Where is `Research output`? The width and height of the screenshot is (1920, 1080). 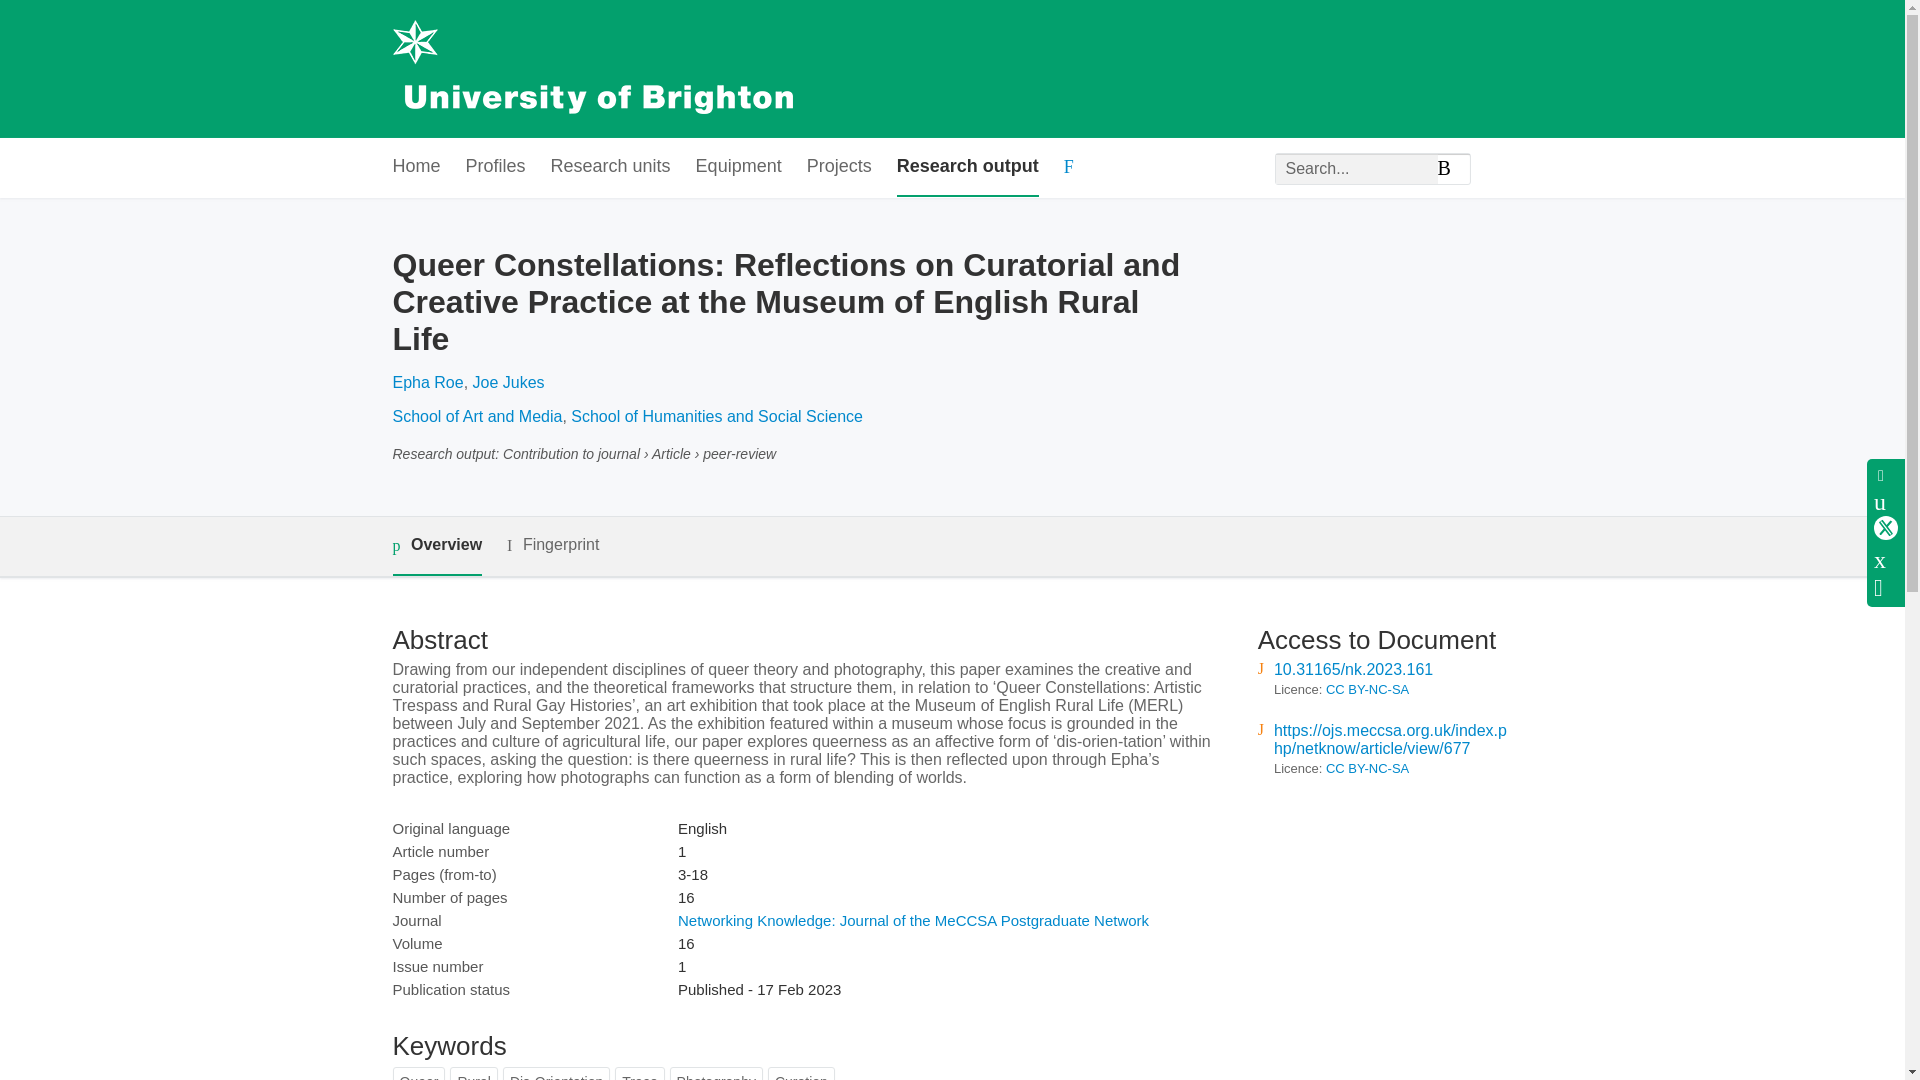
Research output is located at coordinates (967, 167).